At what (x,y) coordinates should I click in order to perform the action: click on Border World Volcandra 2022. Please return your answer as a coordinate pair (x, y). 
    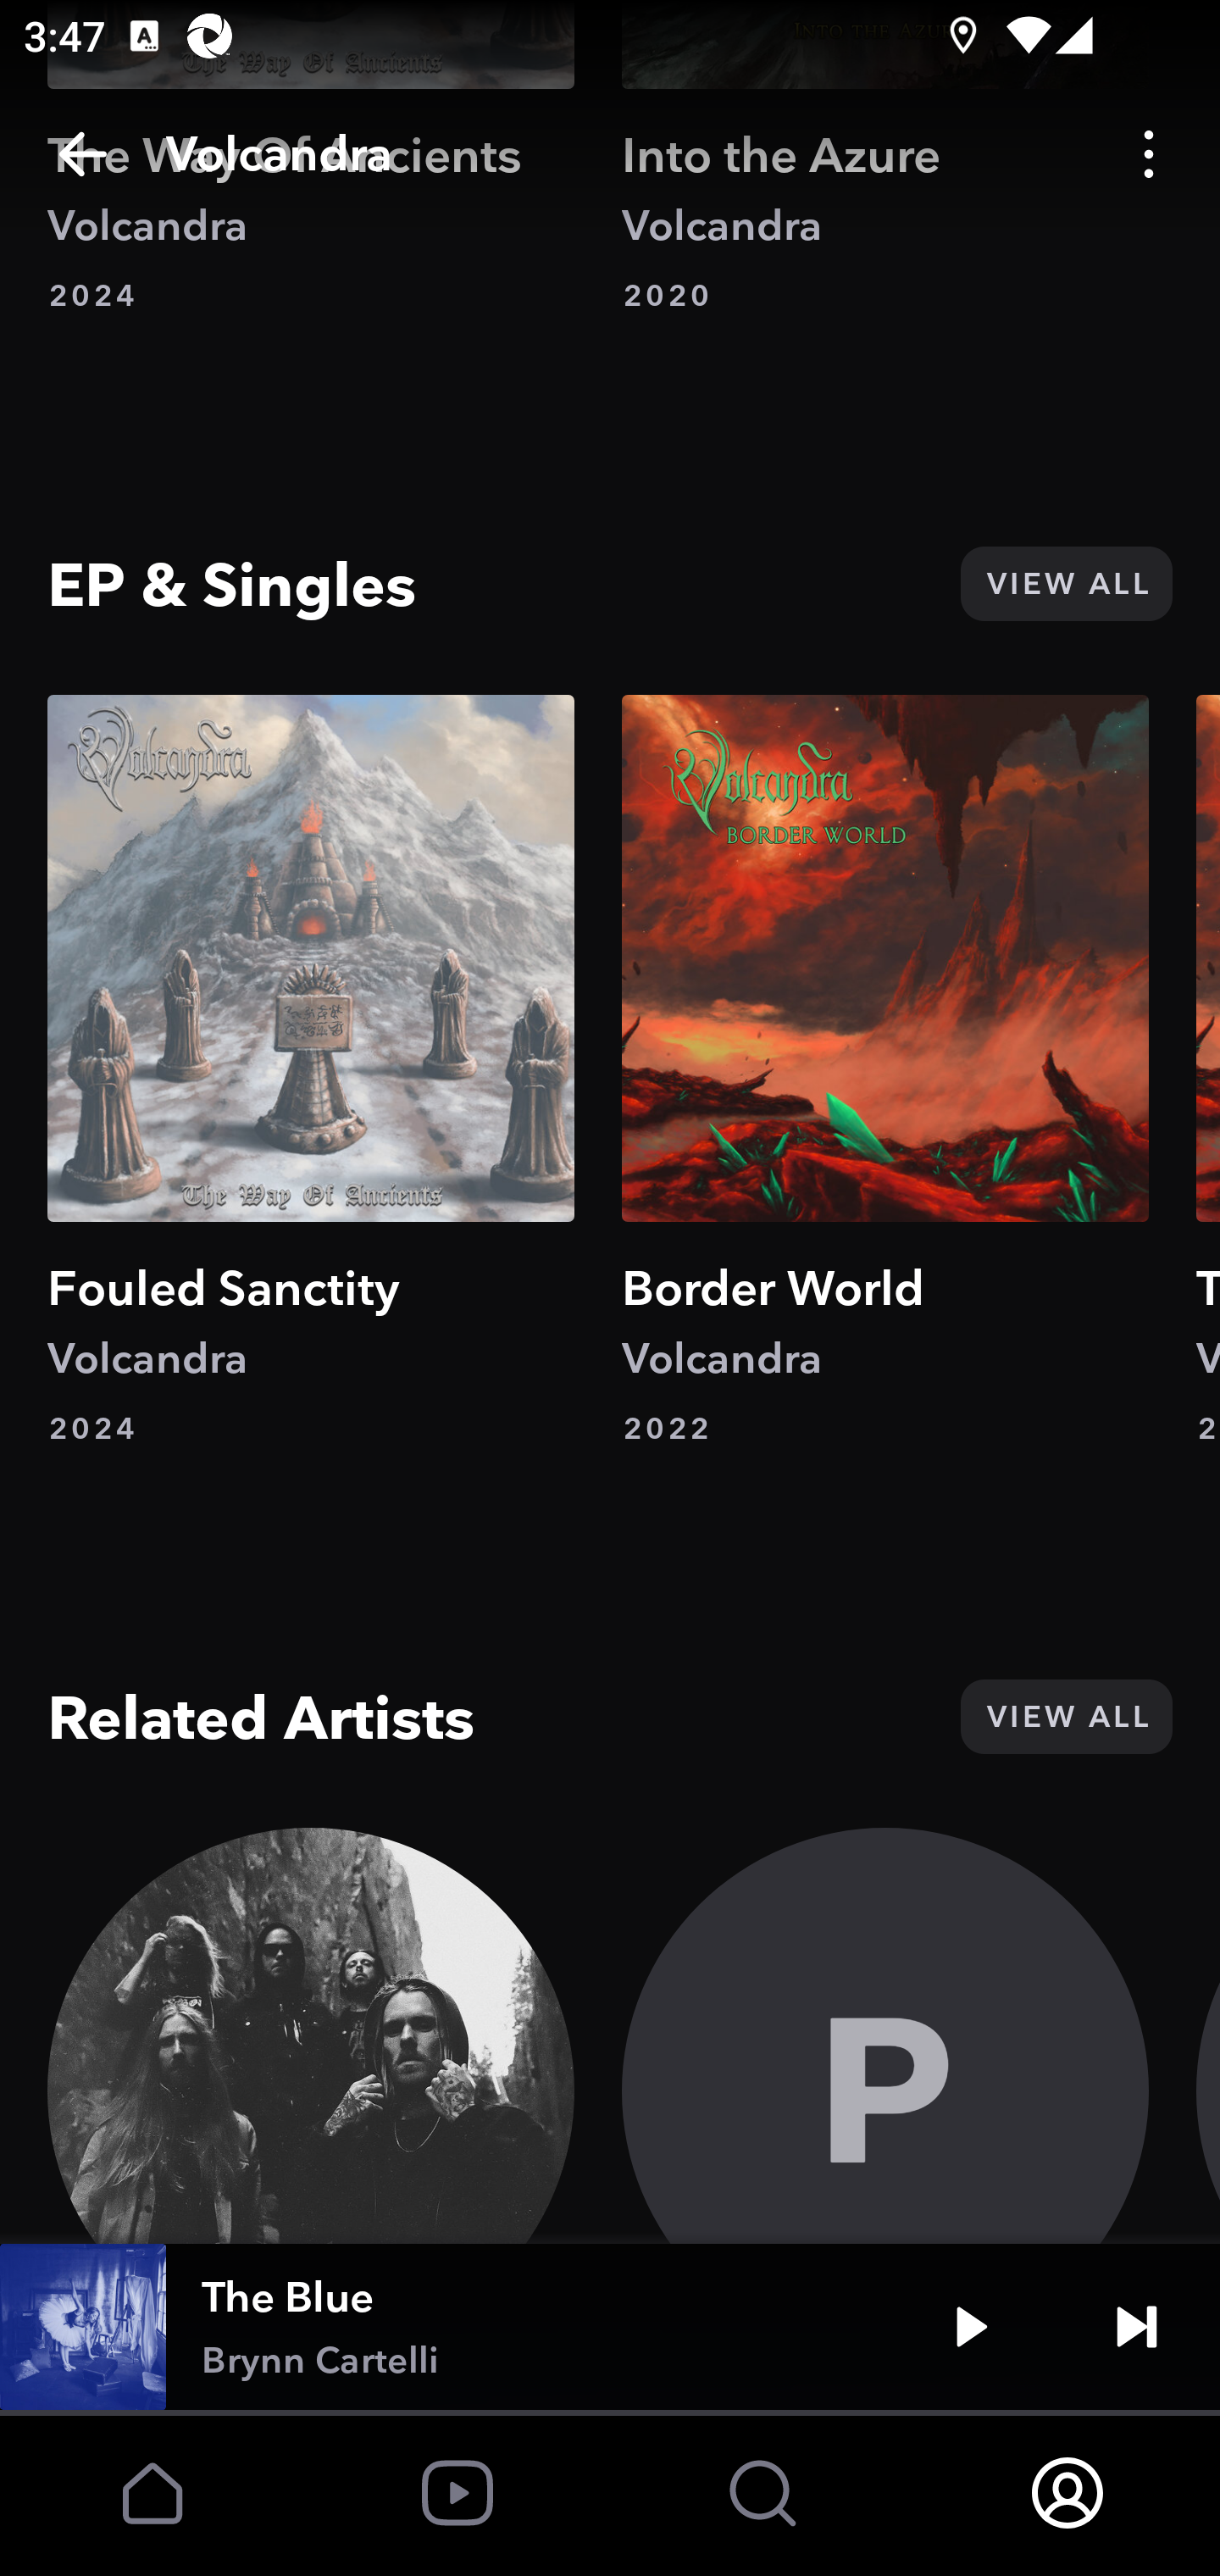
    Looking at the image, I should click on (885, 1071).